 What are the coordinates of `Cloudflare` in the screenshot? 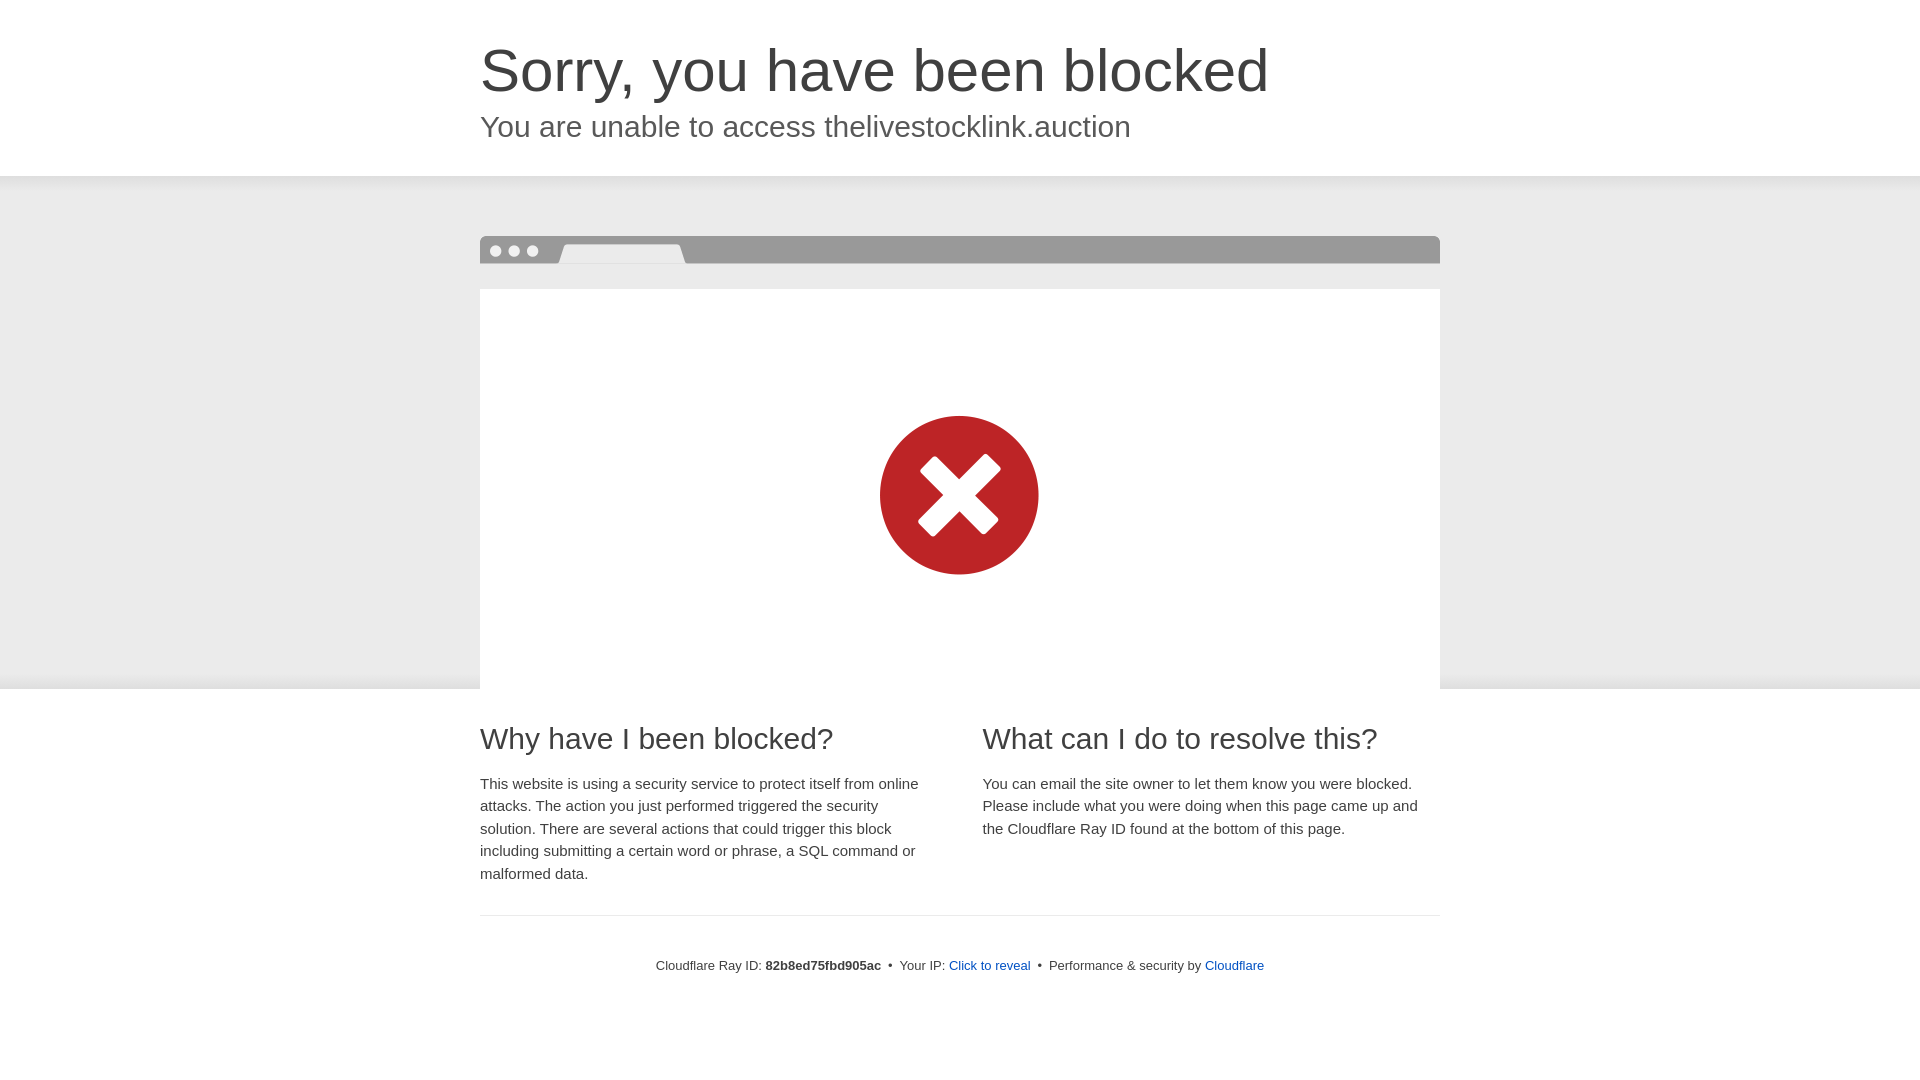 It's located at (1234, 966).